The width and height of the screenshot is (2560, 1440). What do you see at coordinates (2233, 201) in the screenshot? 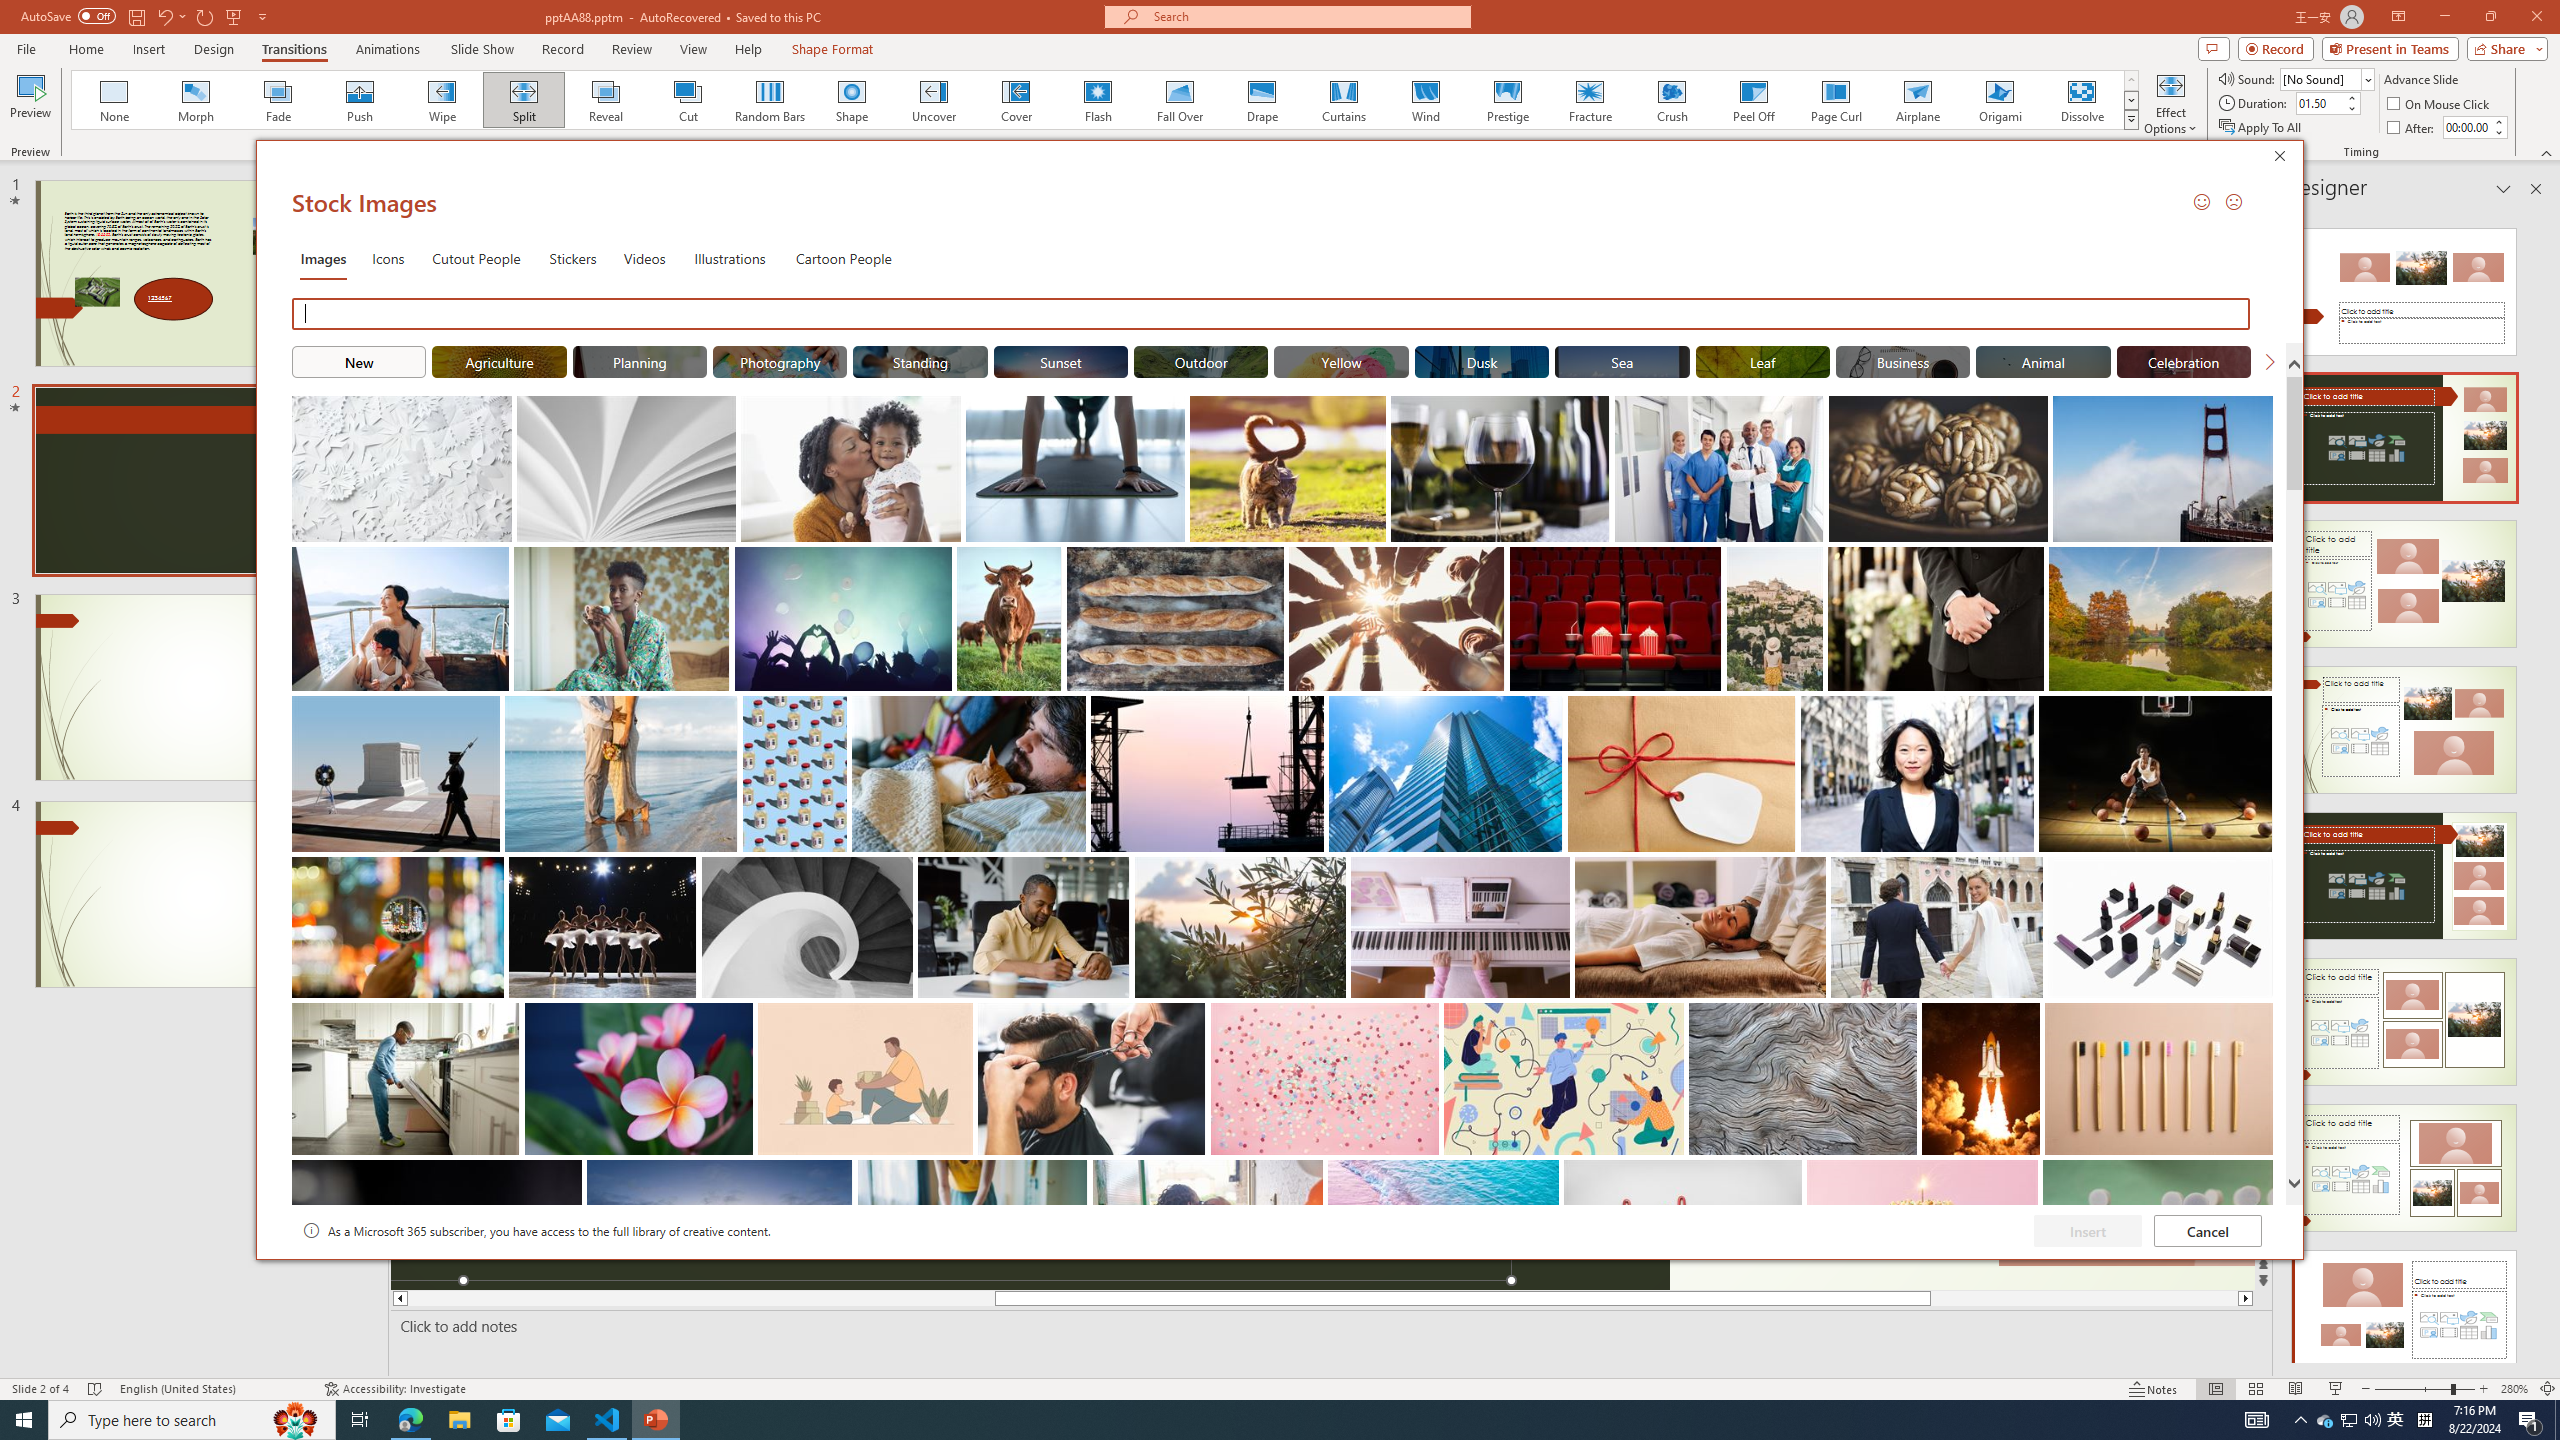
I see `Send a Frown` at bounding box center [2233, 201].